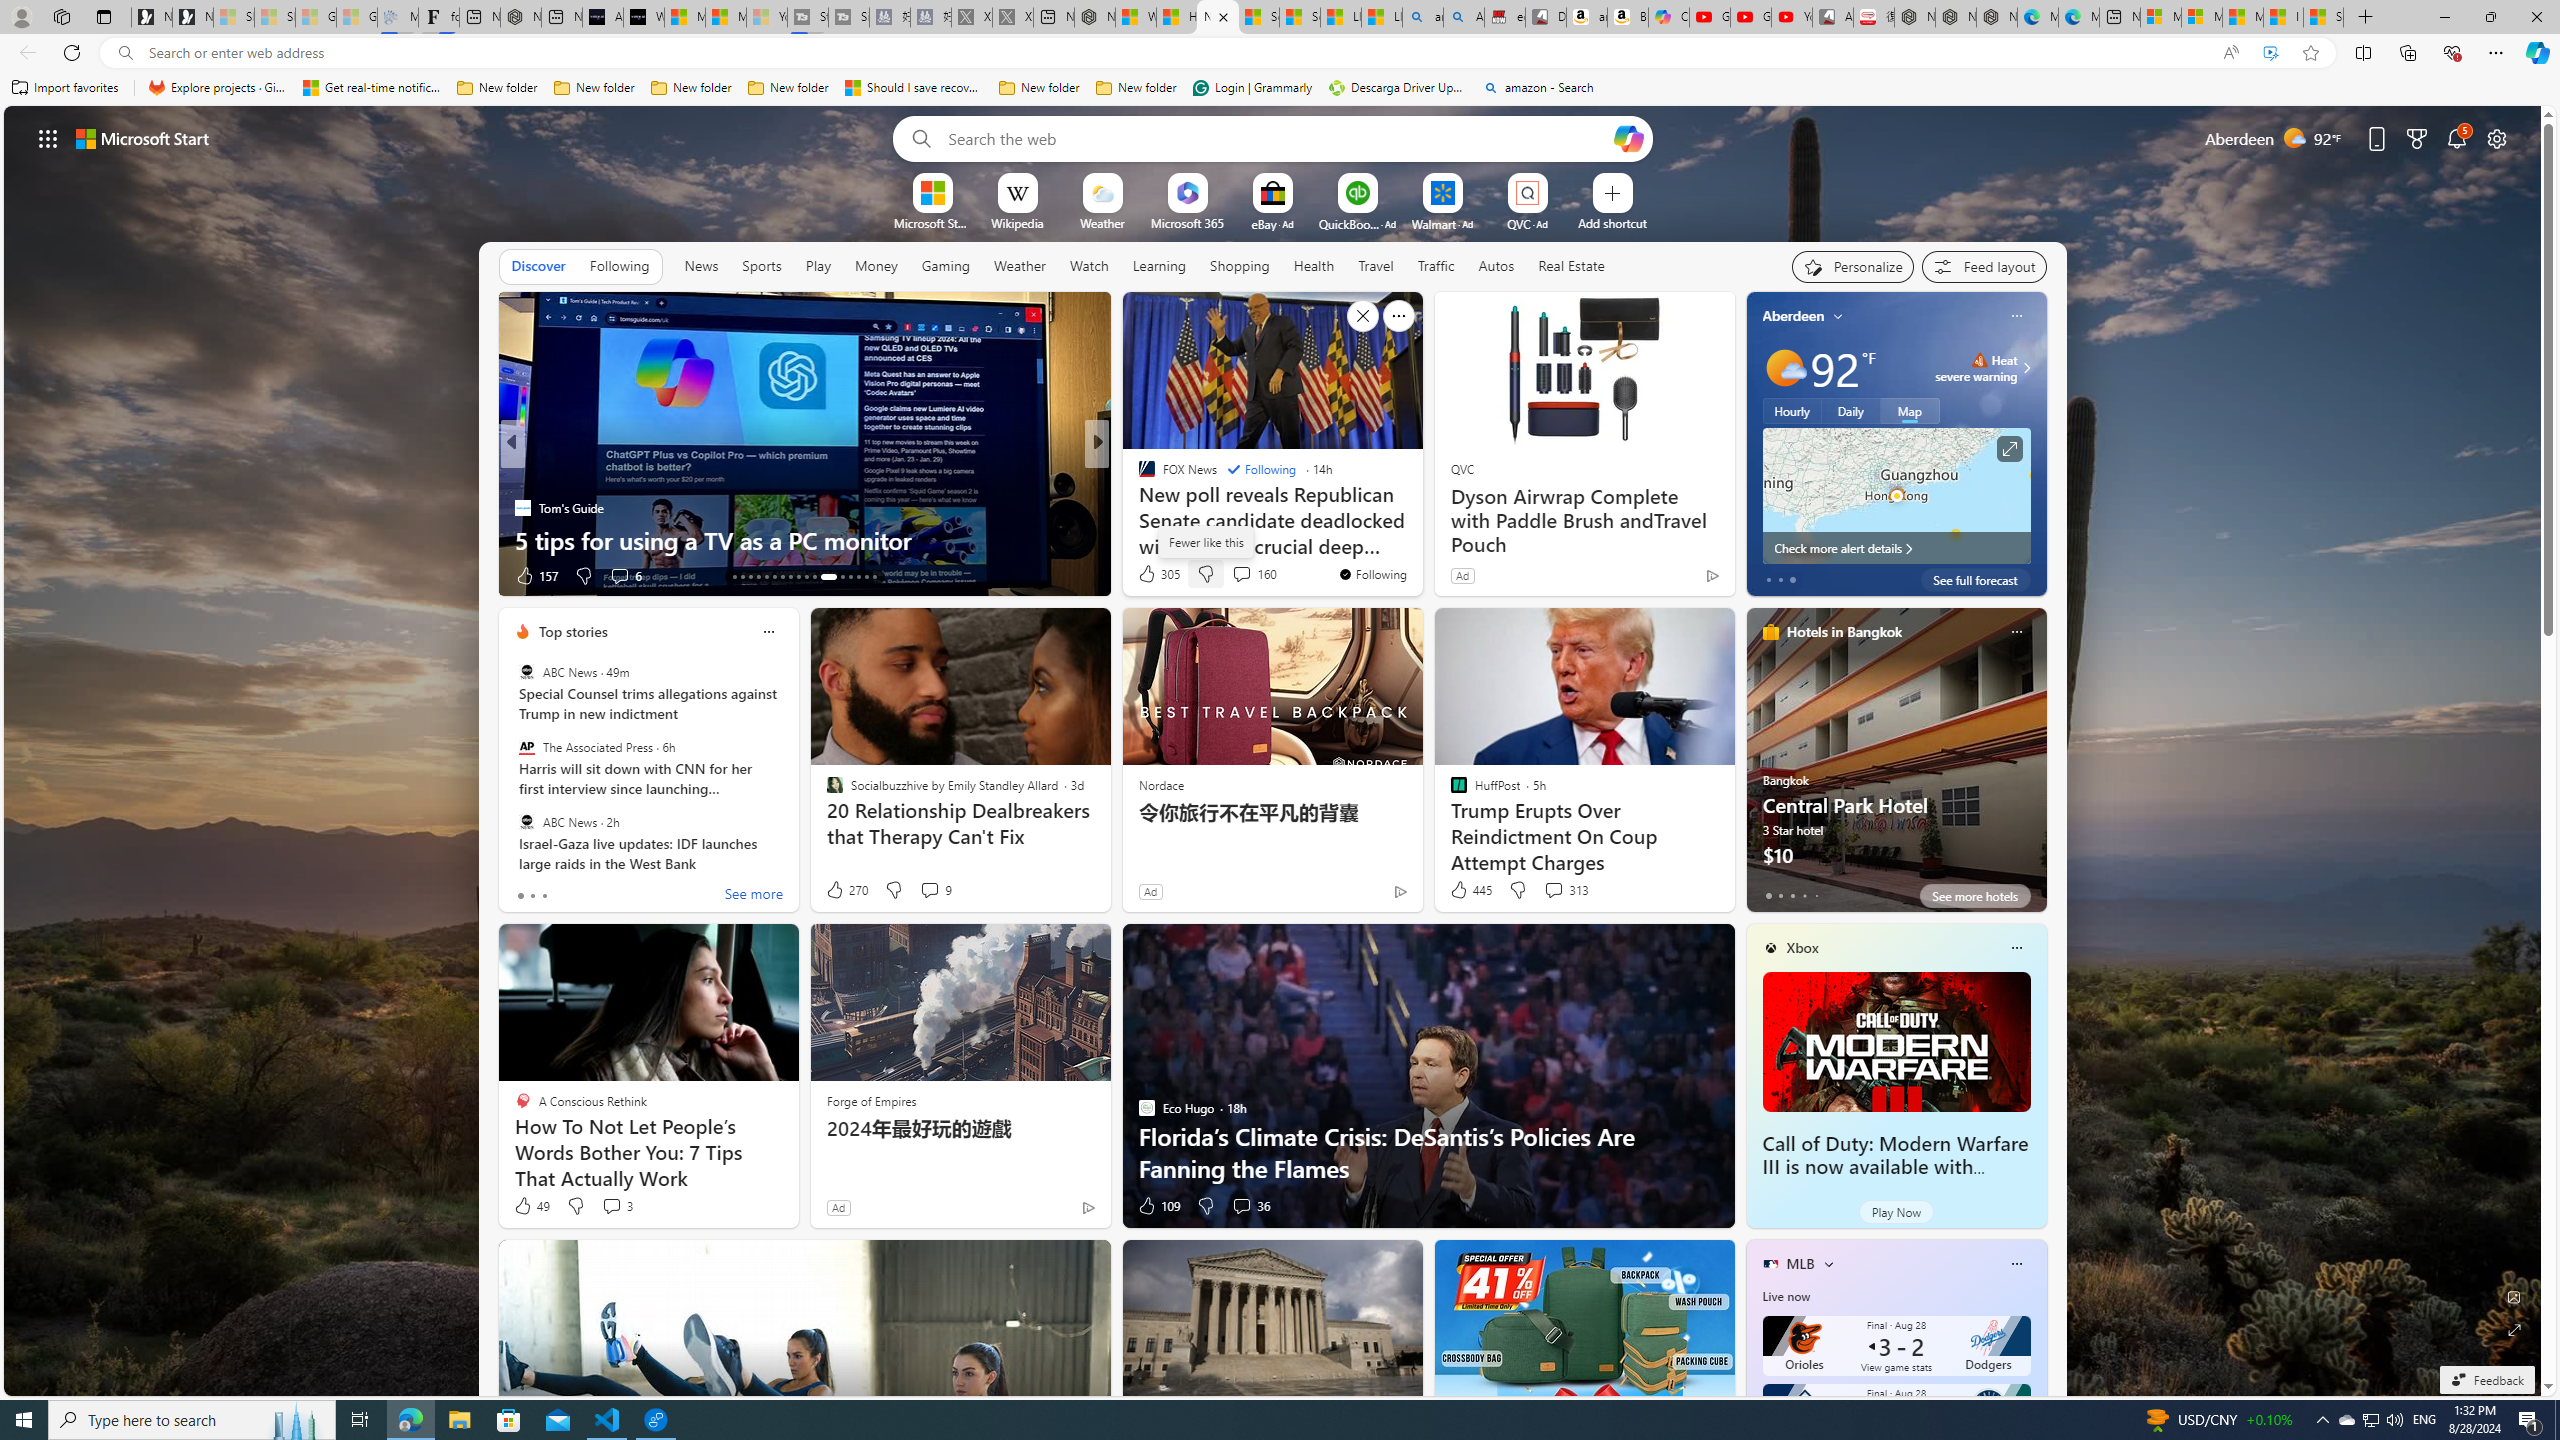  Describe the element at coordinates (874, 577) in the screenshot. I see `AutomationID: tab-43` at that location.